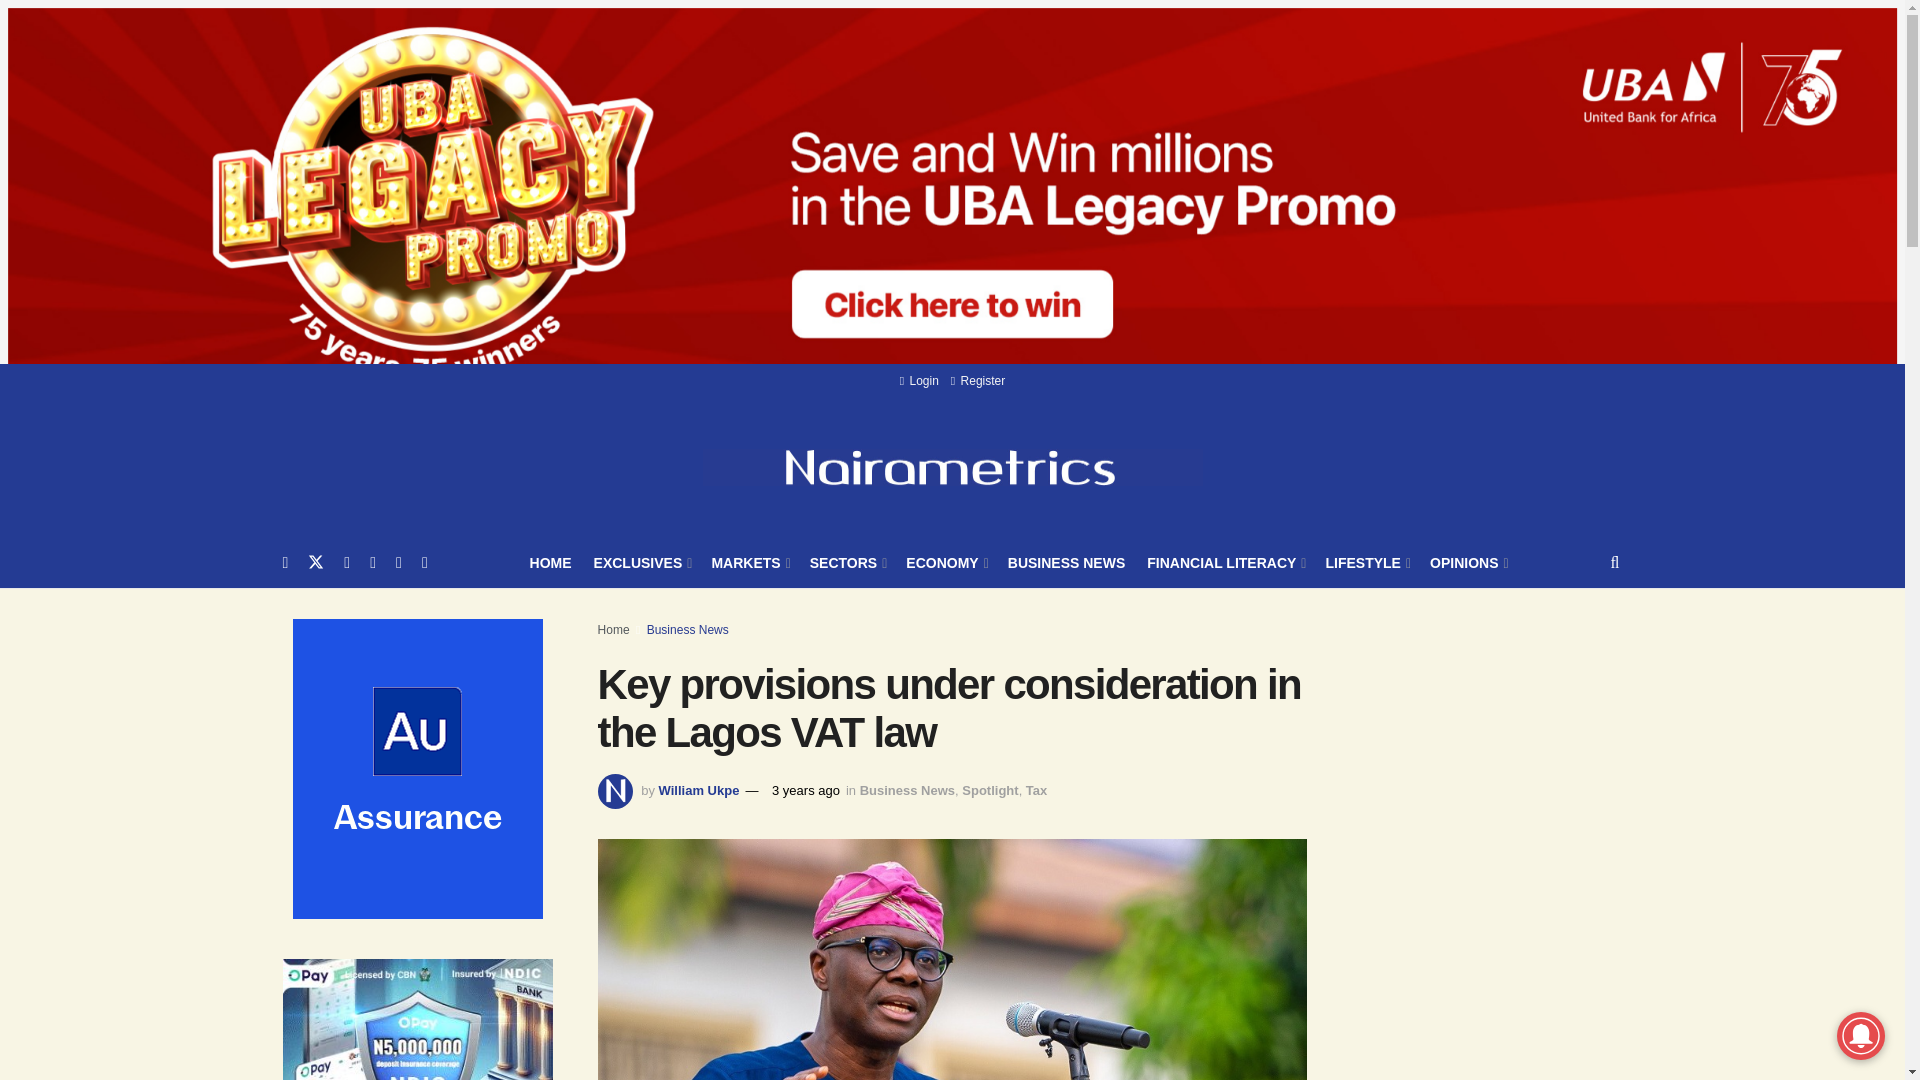 The image size is (1920, 1080). I want to click on Advertisement, so click(1501, 1036).